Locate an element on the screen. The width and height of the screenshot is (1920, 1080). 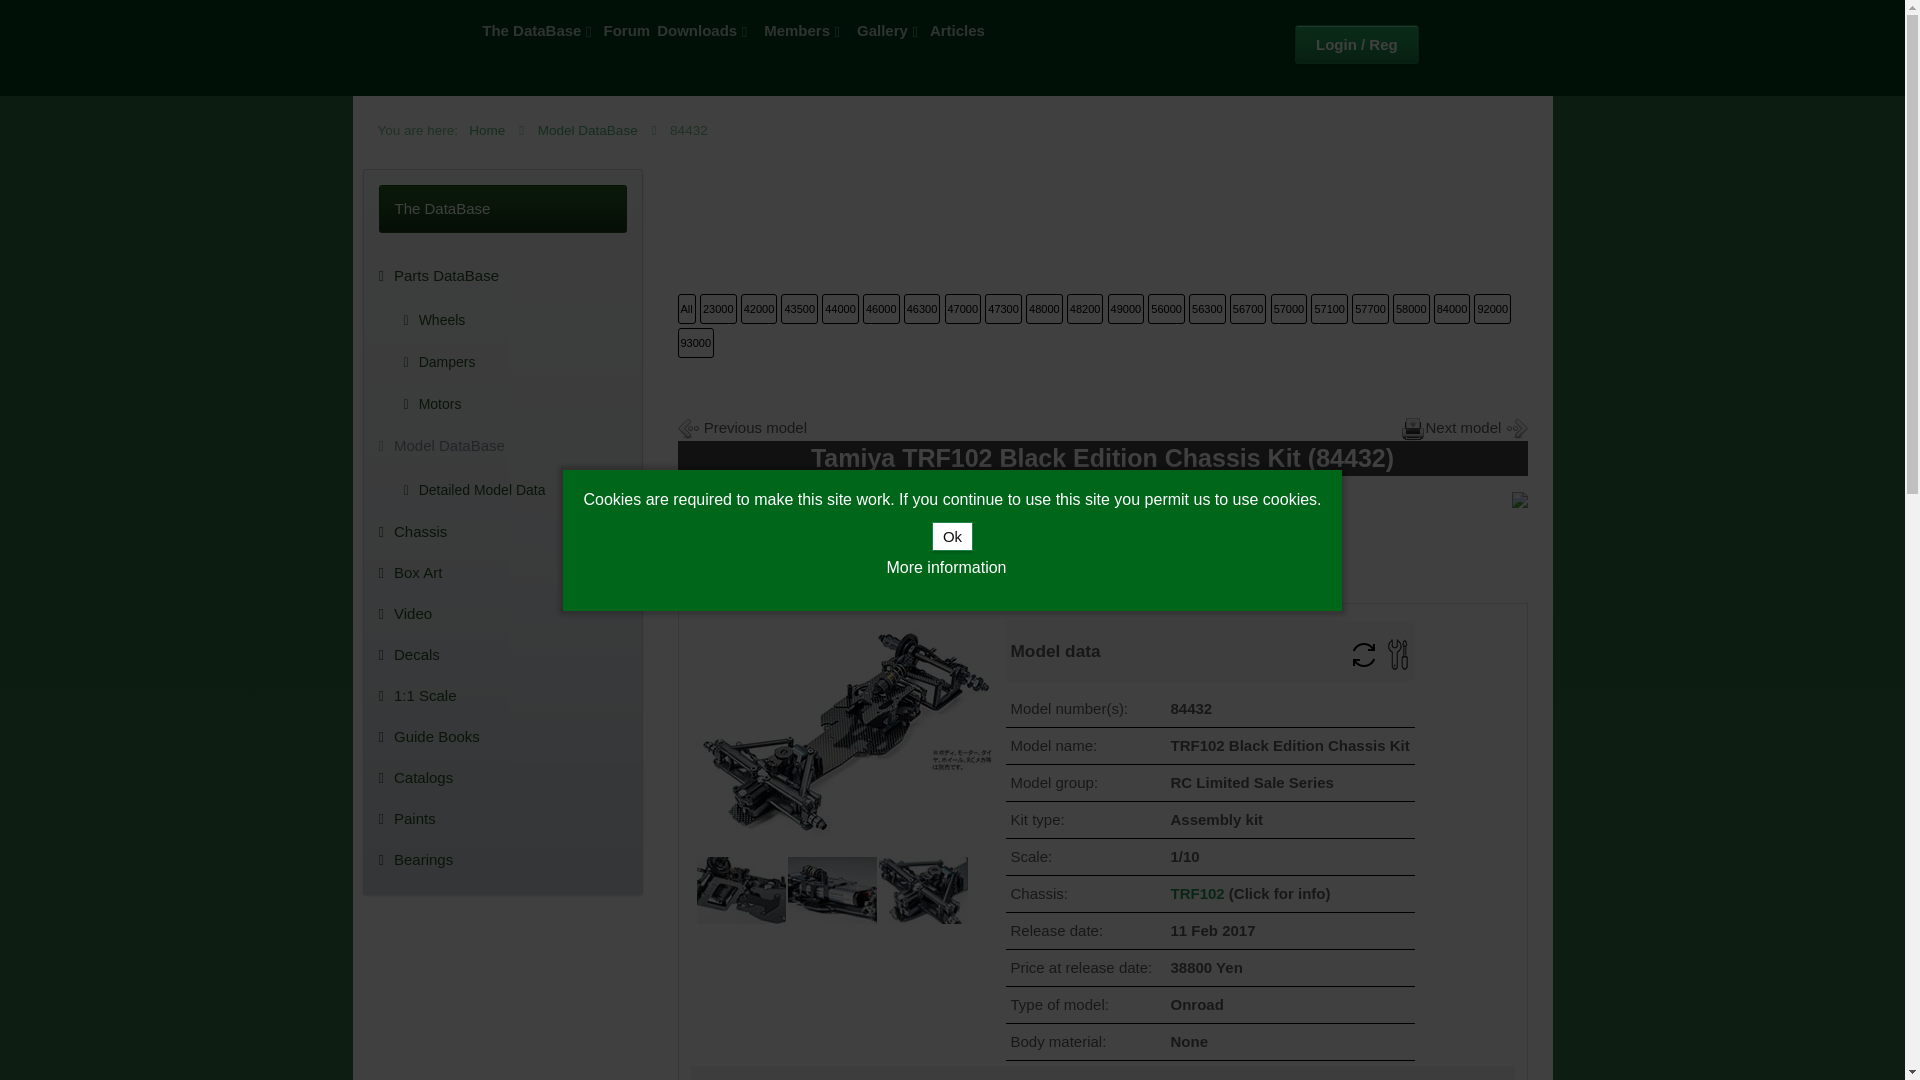
Complete kit series is located at coordinates (1289, 308).